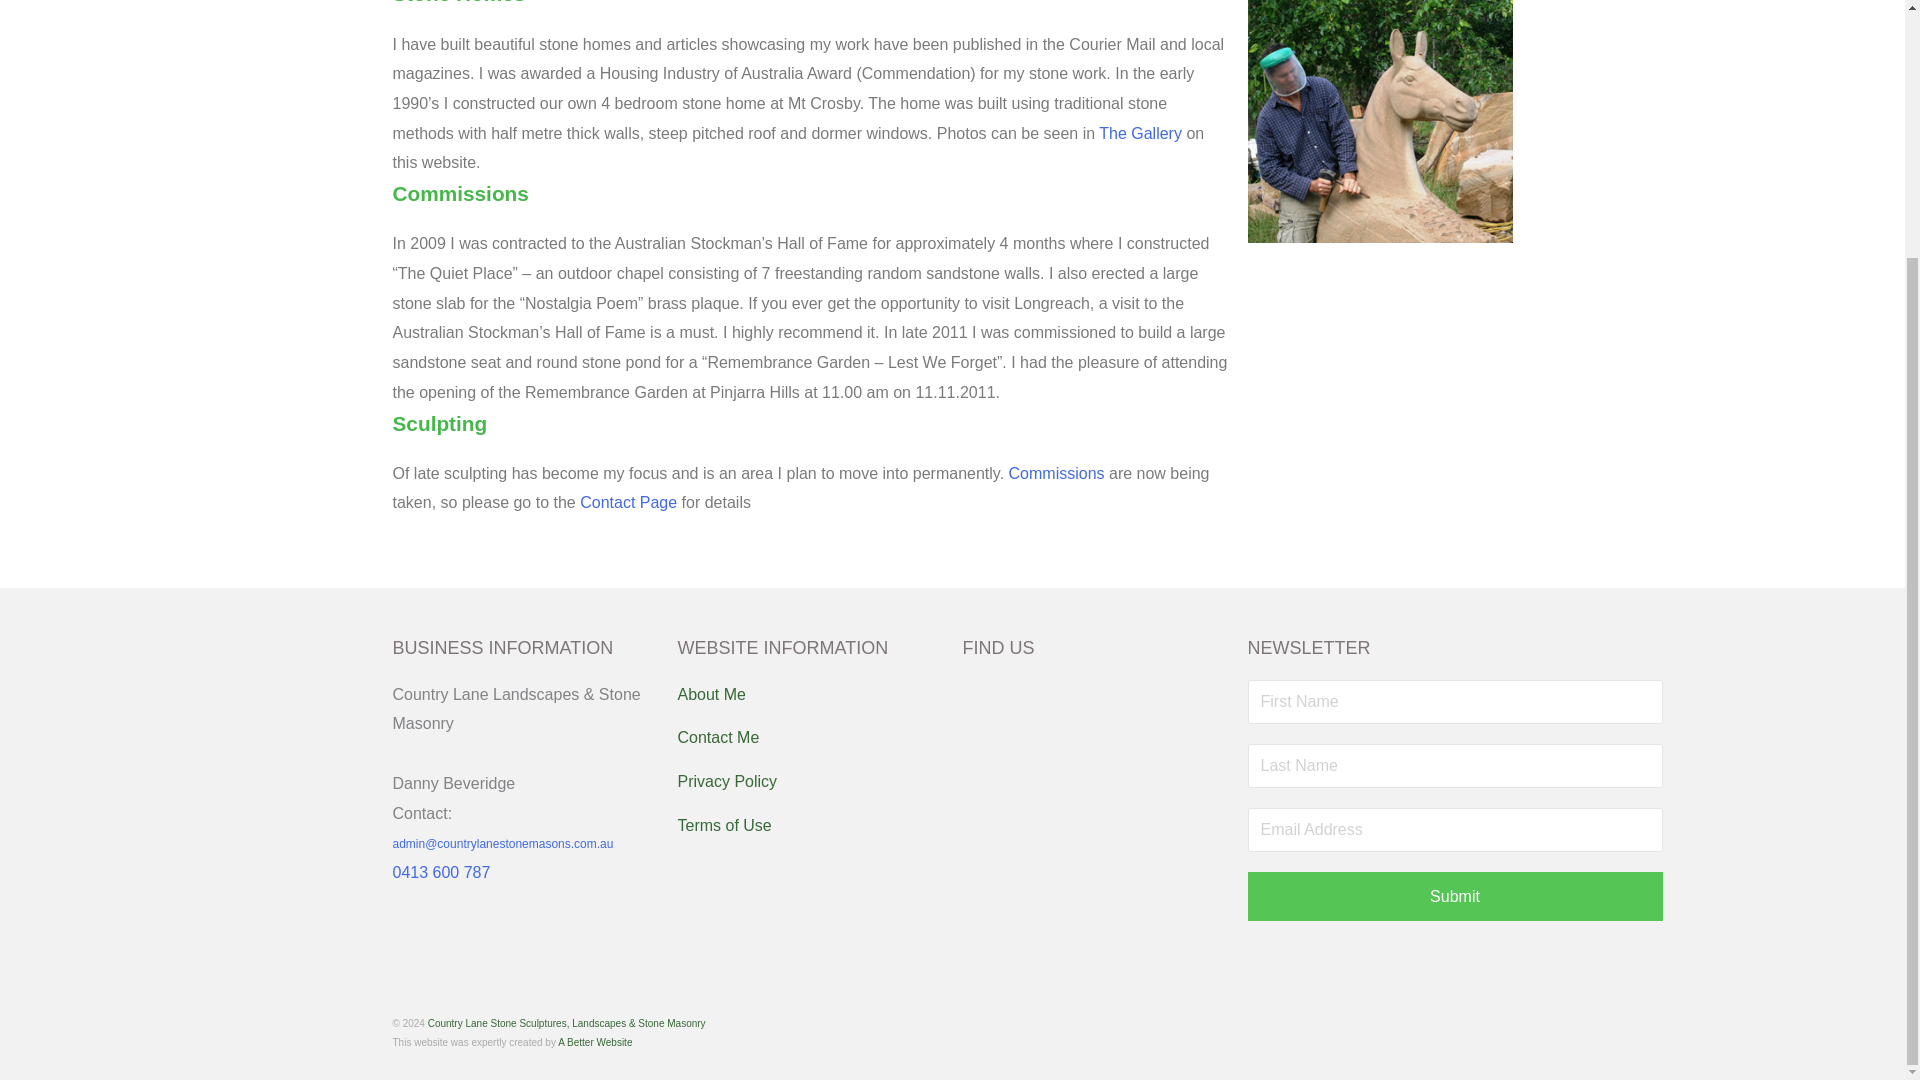 The image size is (1920, 1080). I want to click on About Me, so click(810, 694).